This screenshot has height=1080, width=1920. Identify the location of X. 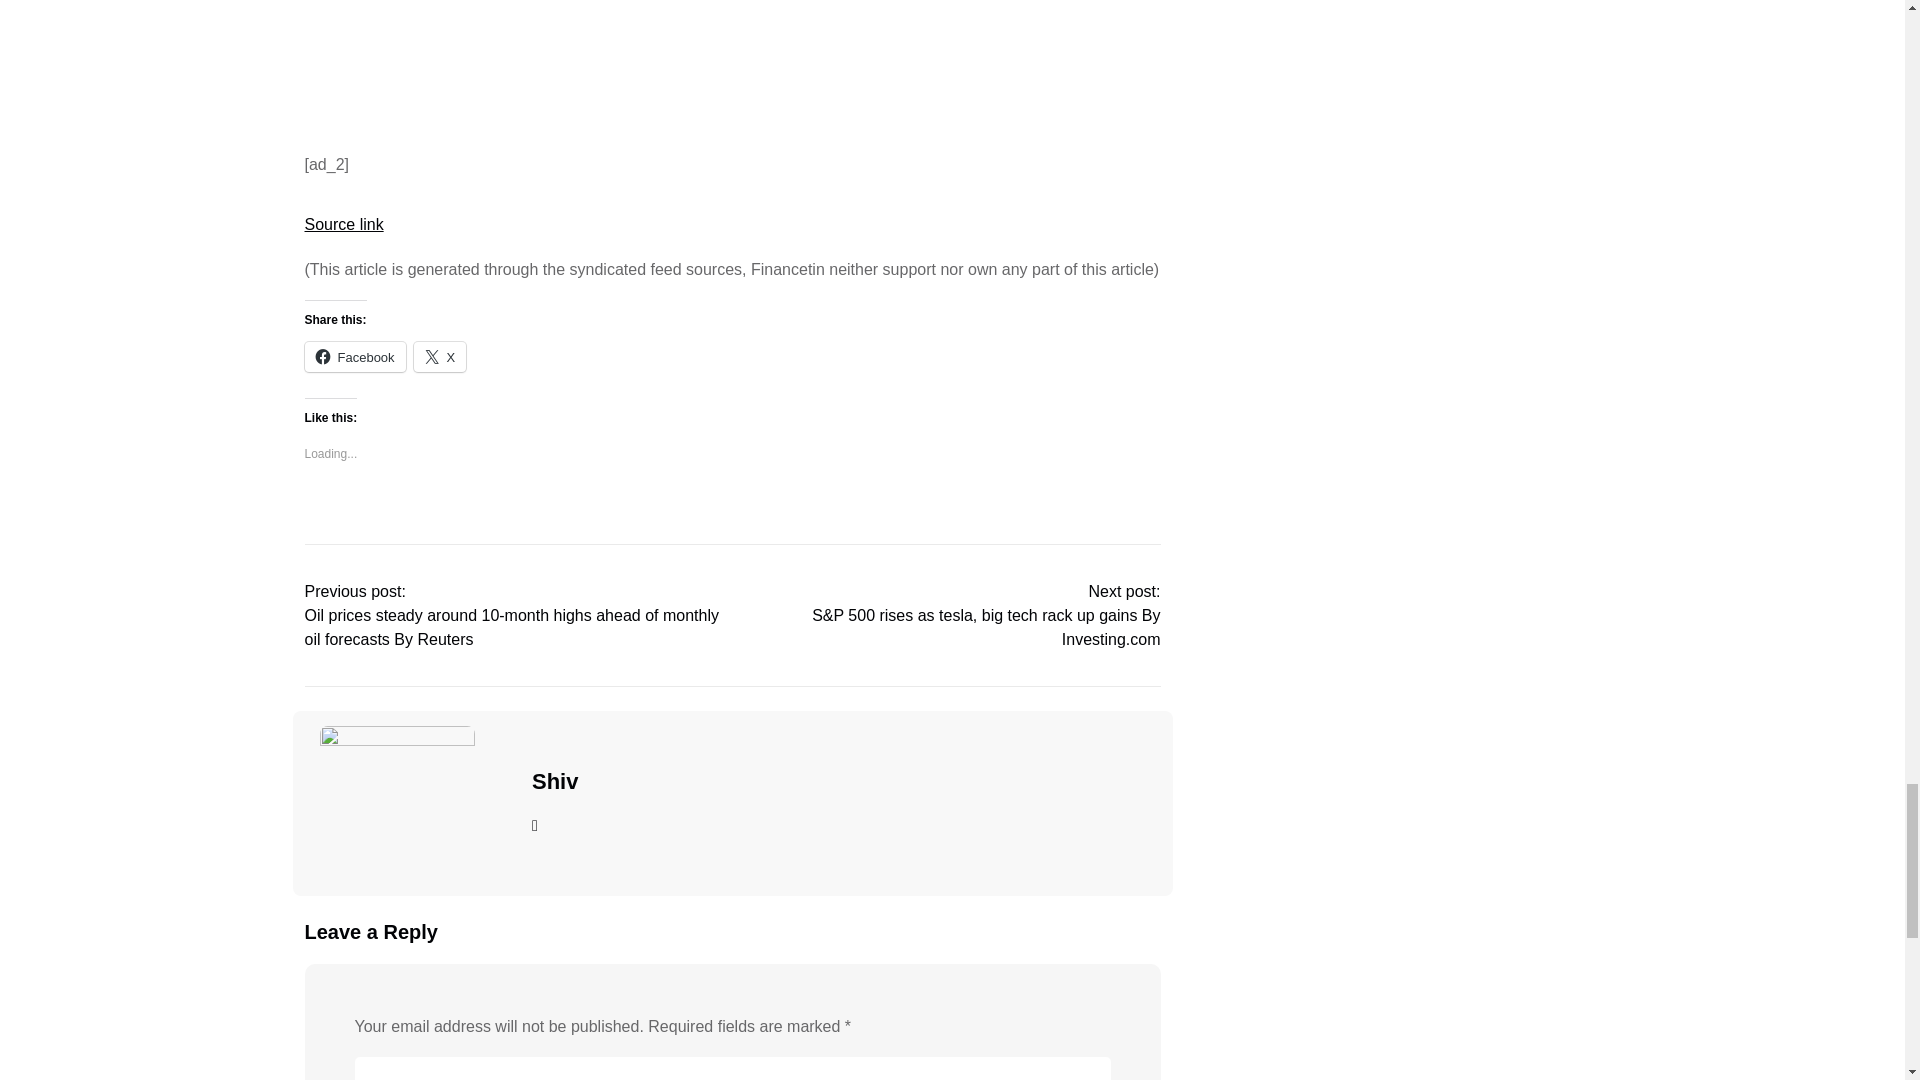
(440, 356).